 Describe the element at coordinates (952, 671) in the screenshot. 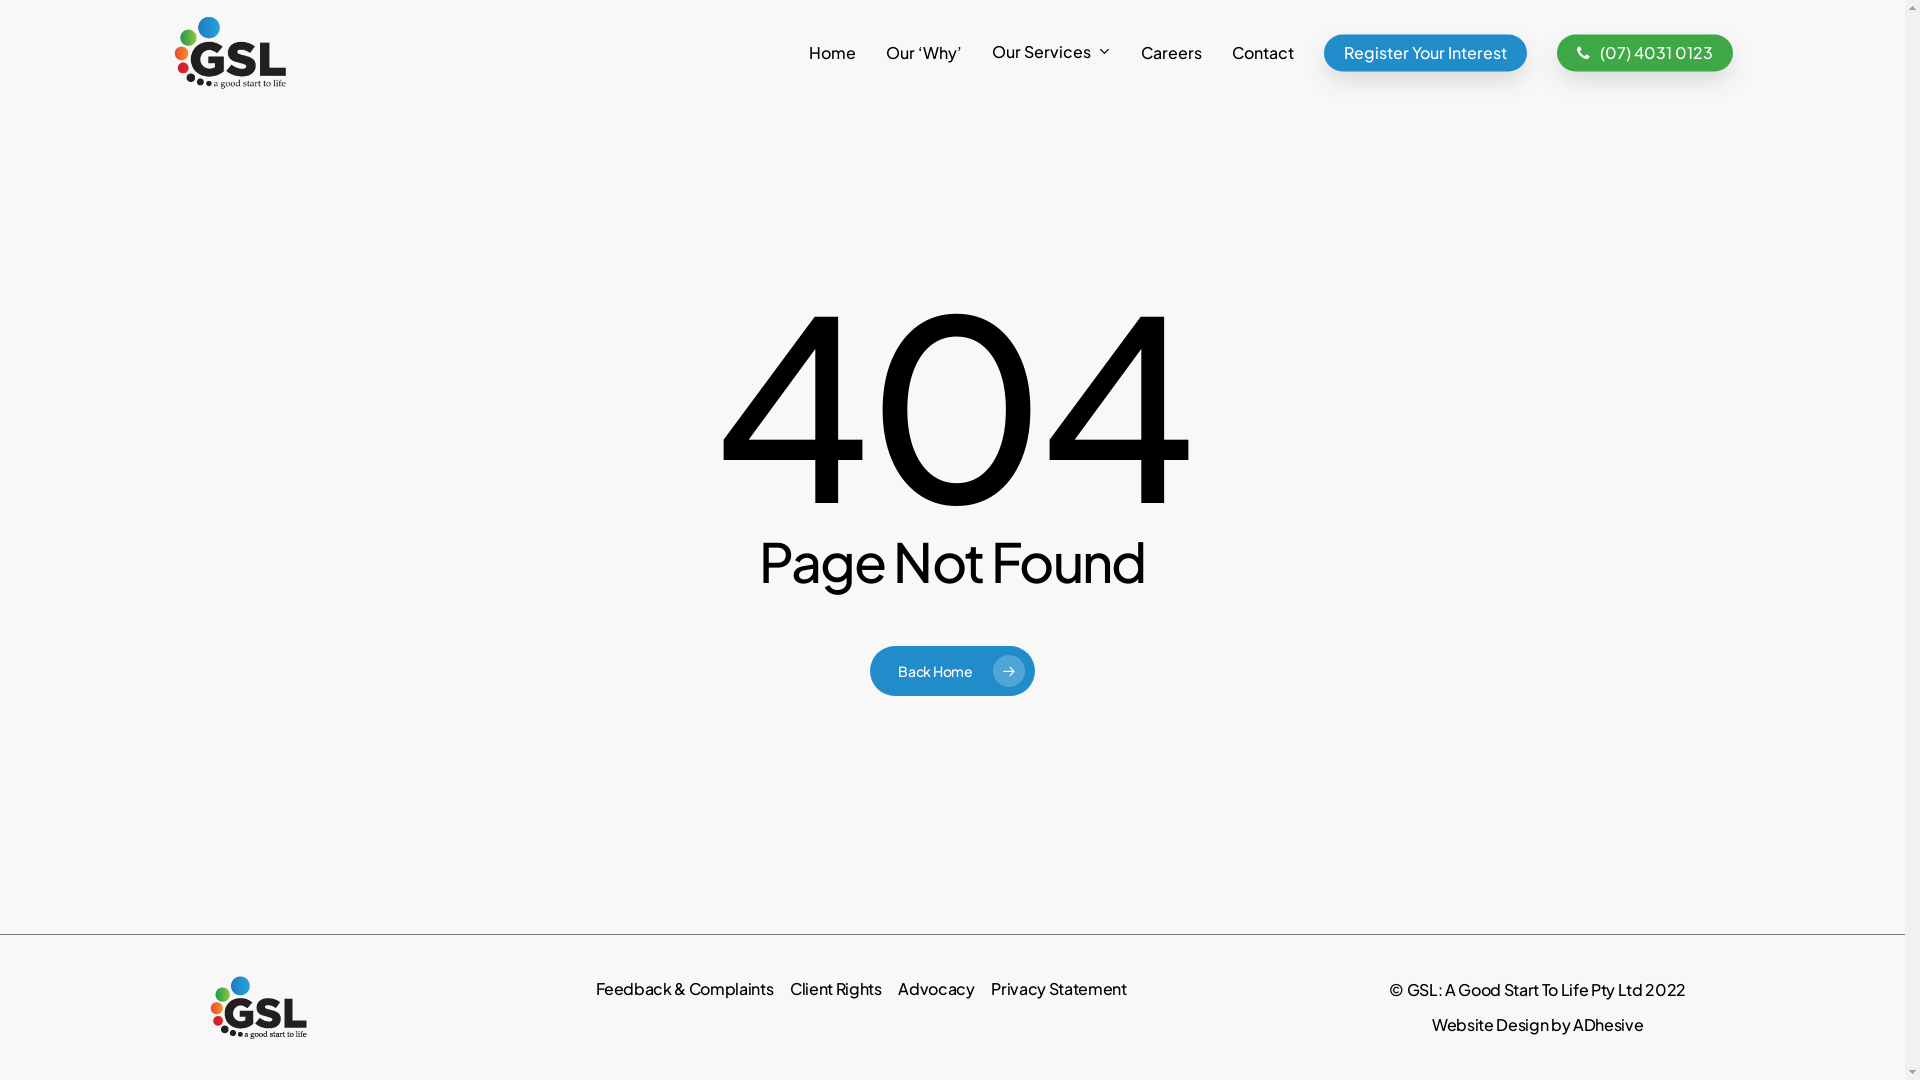

I see `Back Home` at that location.